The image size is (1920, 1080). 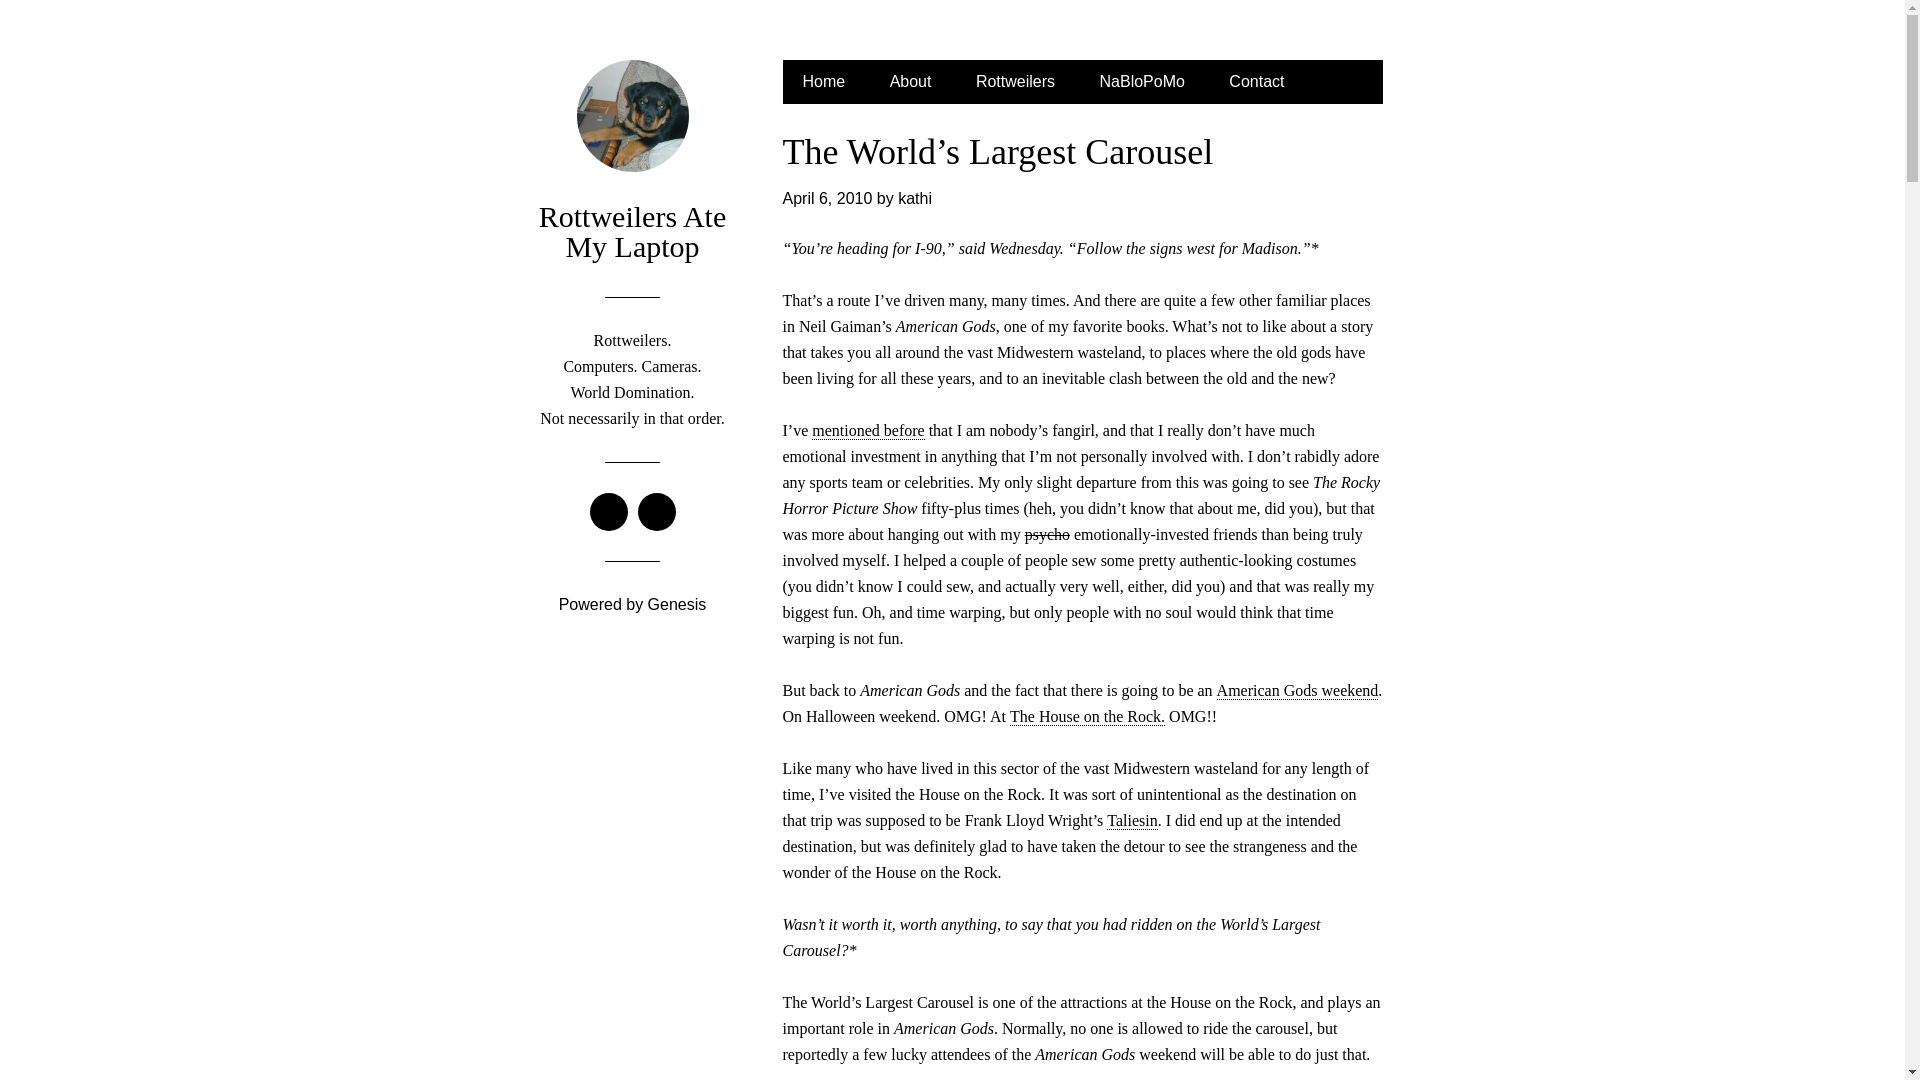 What do you see at coordinates (677, 604) in the screenshot?
I see `Genesis` at bounding box center [677, 604].